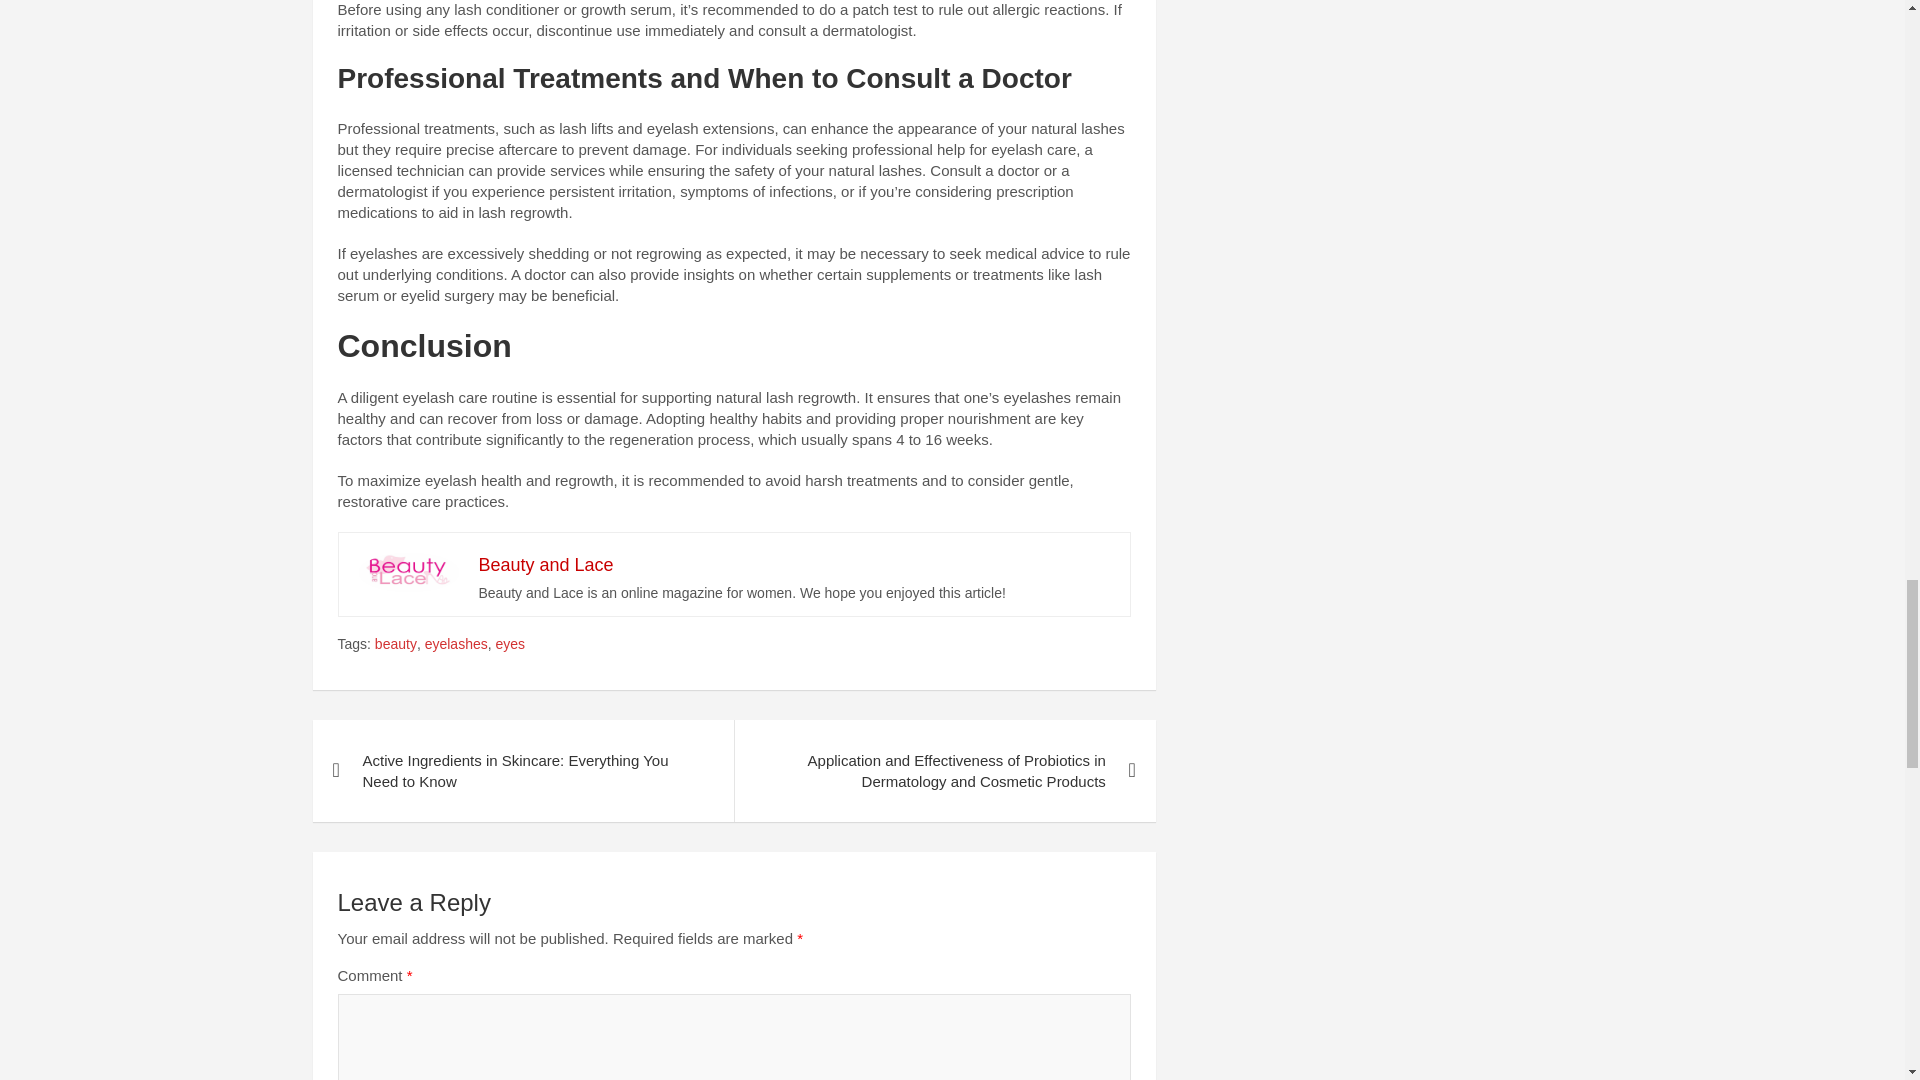 This screenshot has height=1080, width=1920. Describe the element at coordinates (510, 644) in the screenshot. I see `eyes` at that location.